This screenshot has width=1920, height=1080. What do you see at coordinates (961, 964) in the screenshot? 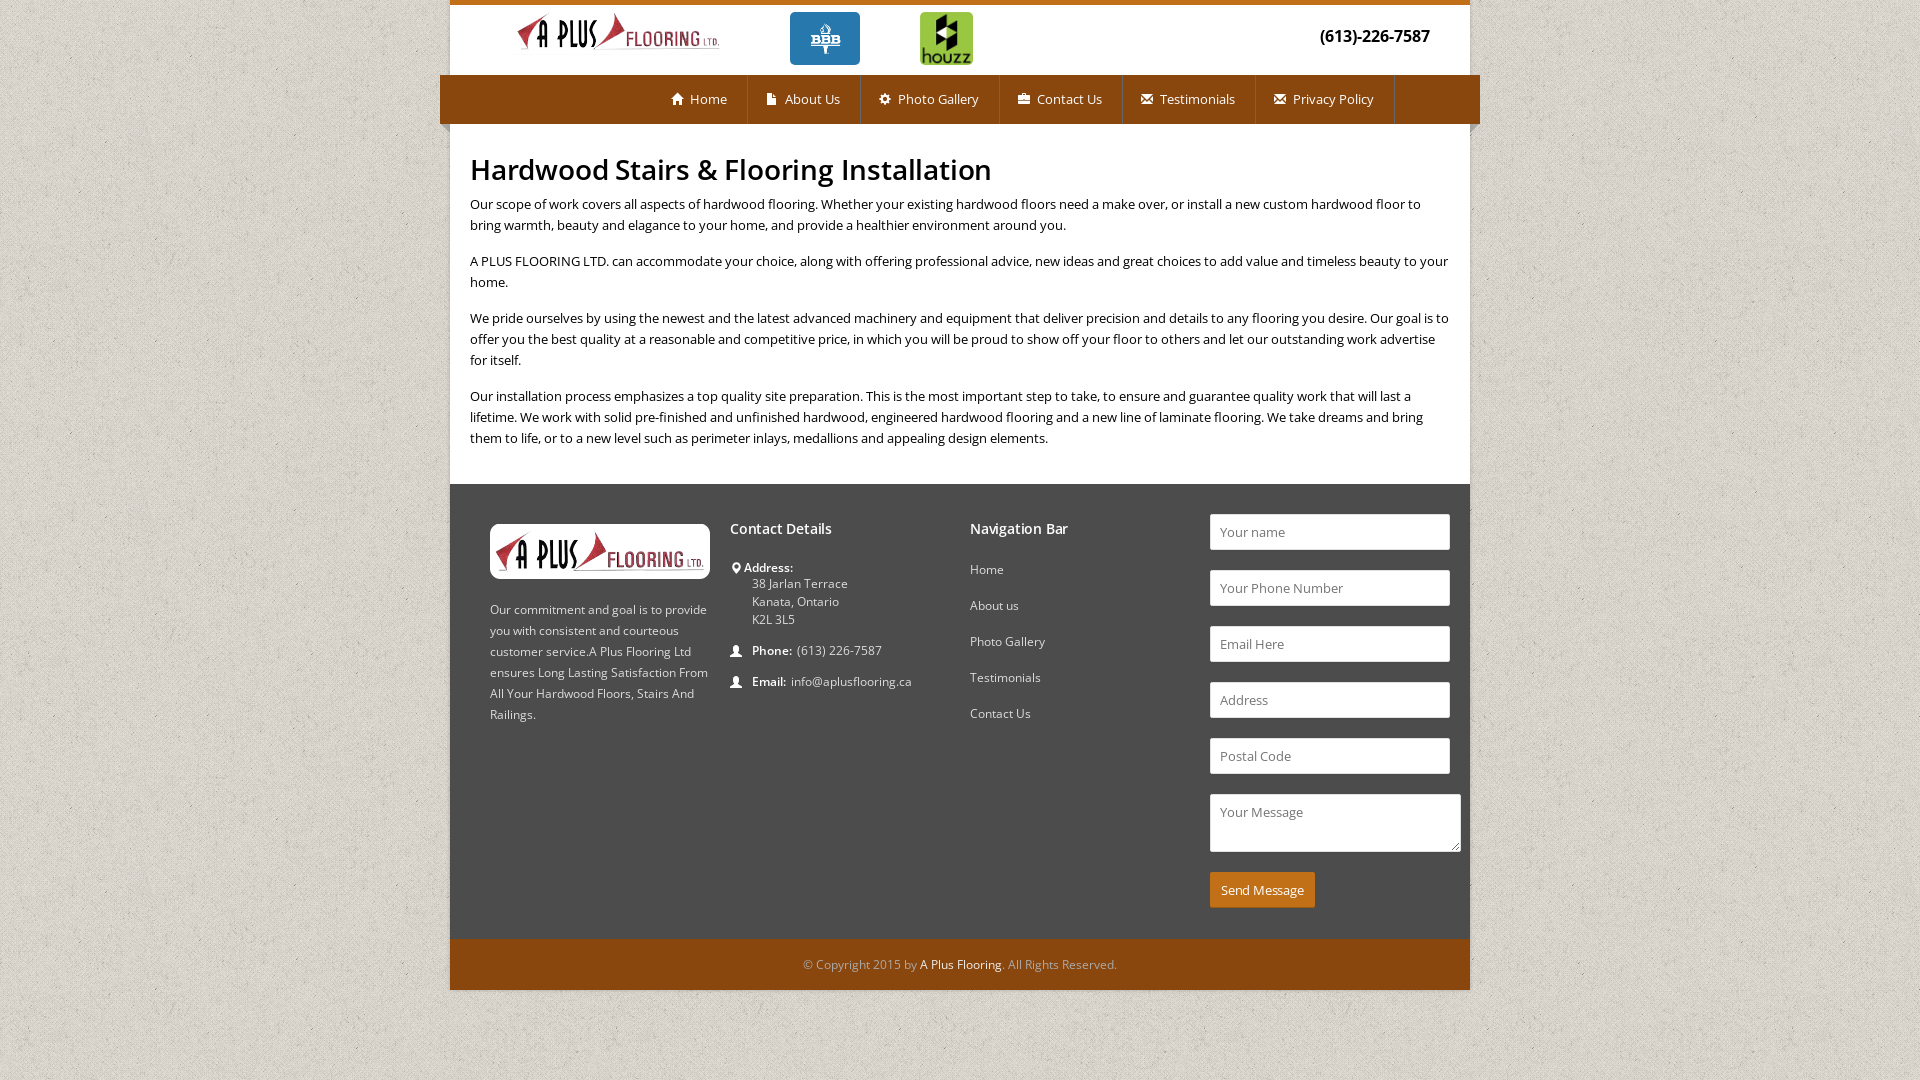
I see `A Plus Flooring` at bounding box center [961, 964].